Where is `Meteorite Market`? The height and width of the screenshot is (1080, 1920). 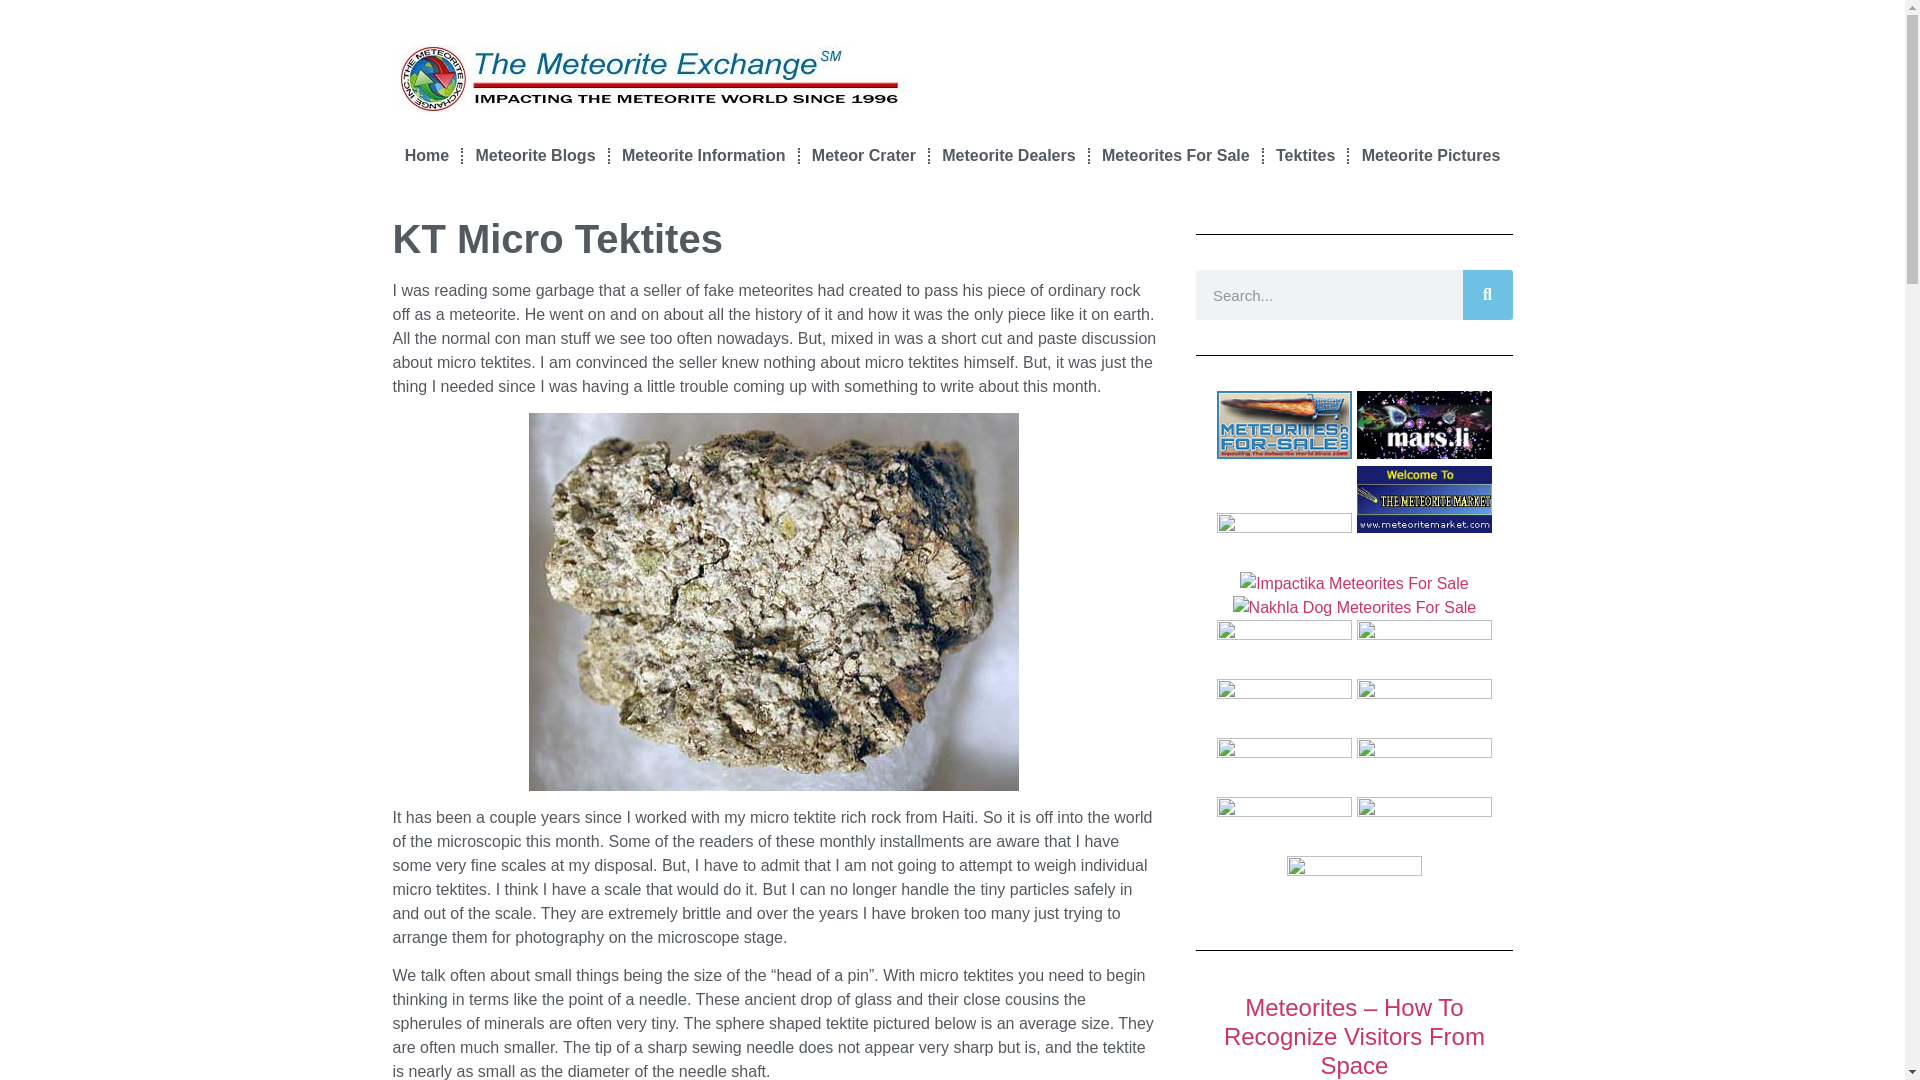
Meteorite Market is located at coordinates (1424, 499).